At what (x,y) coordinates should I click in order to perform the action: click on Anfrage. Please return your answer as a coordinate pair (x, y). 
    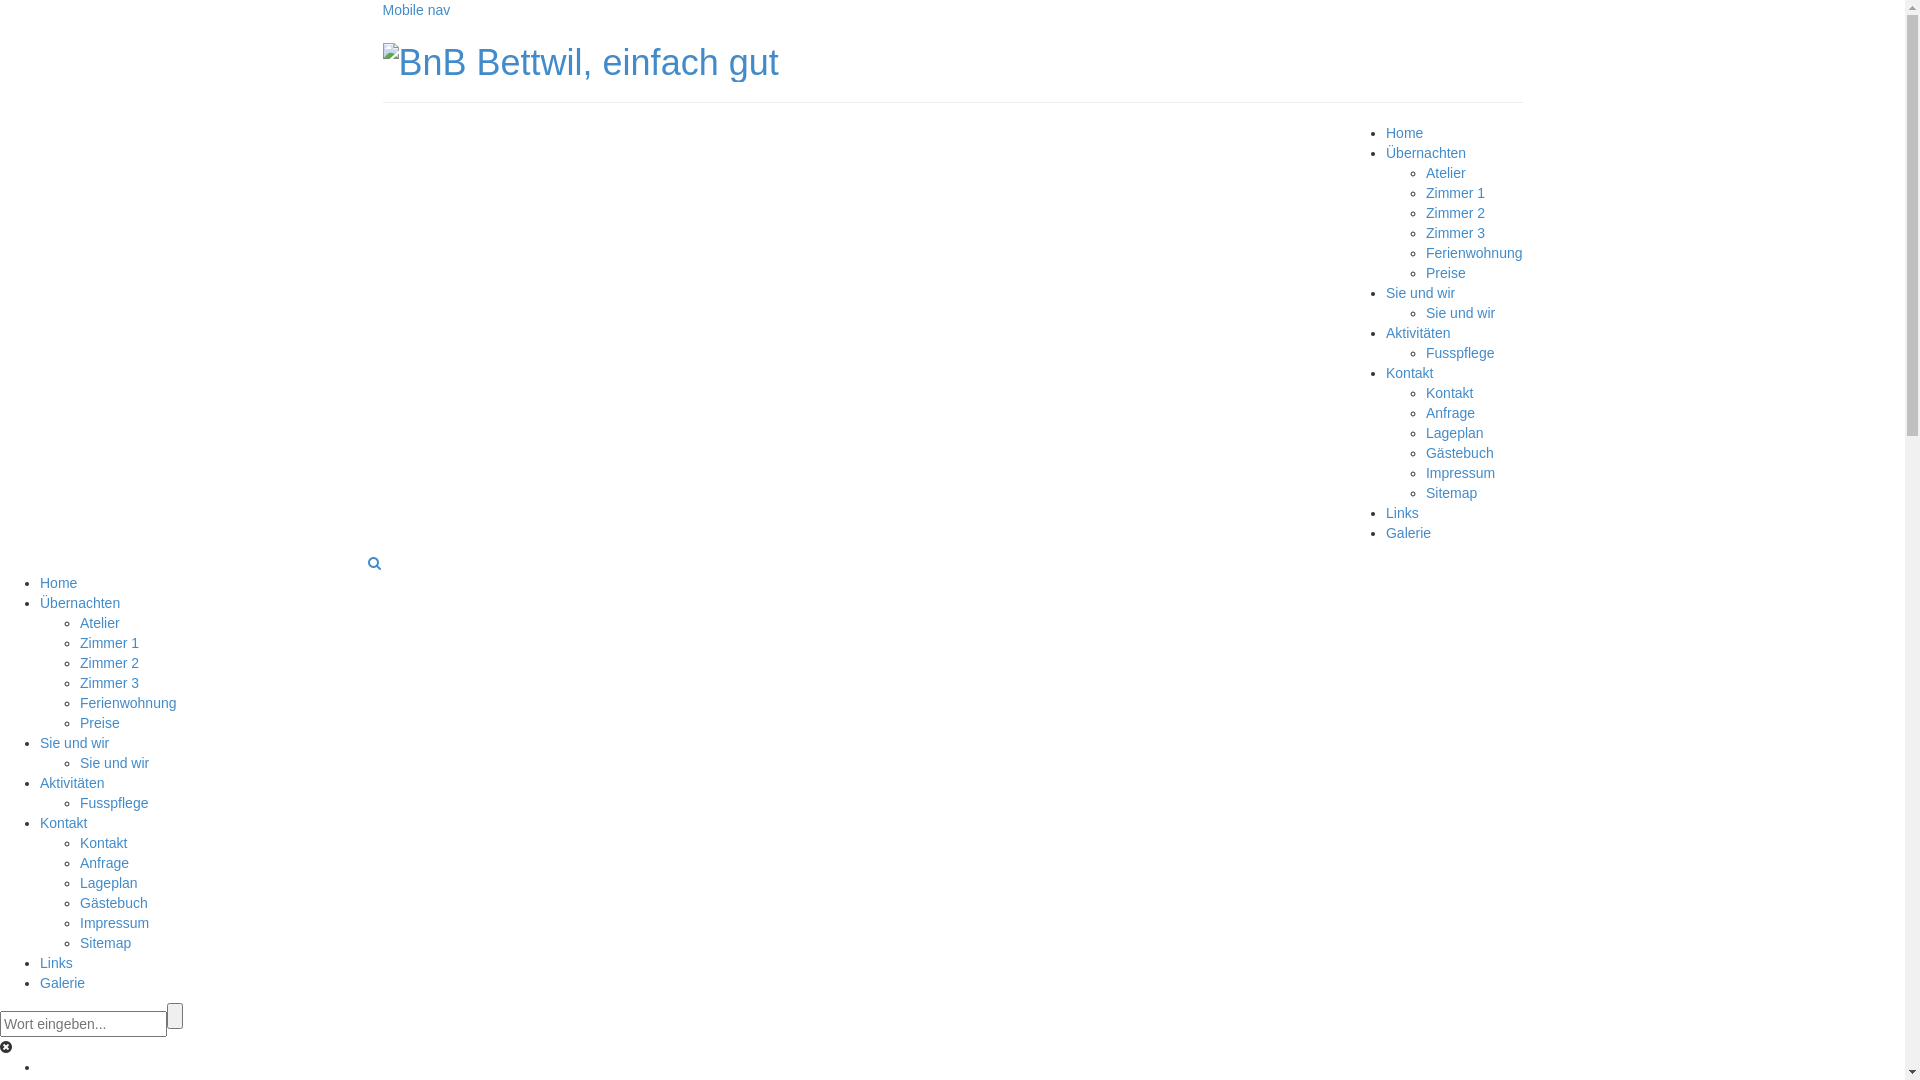
    Looking at the image, I should click on (104, 863).